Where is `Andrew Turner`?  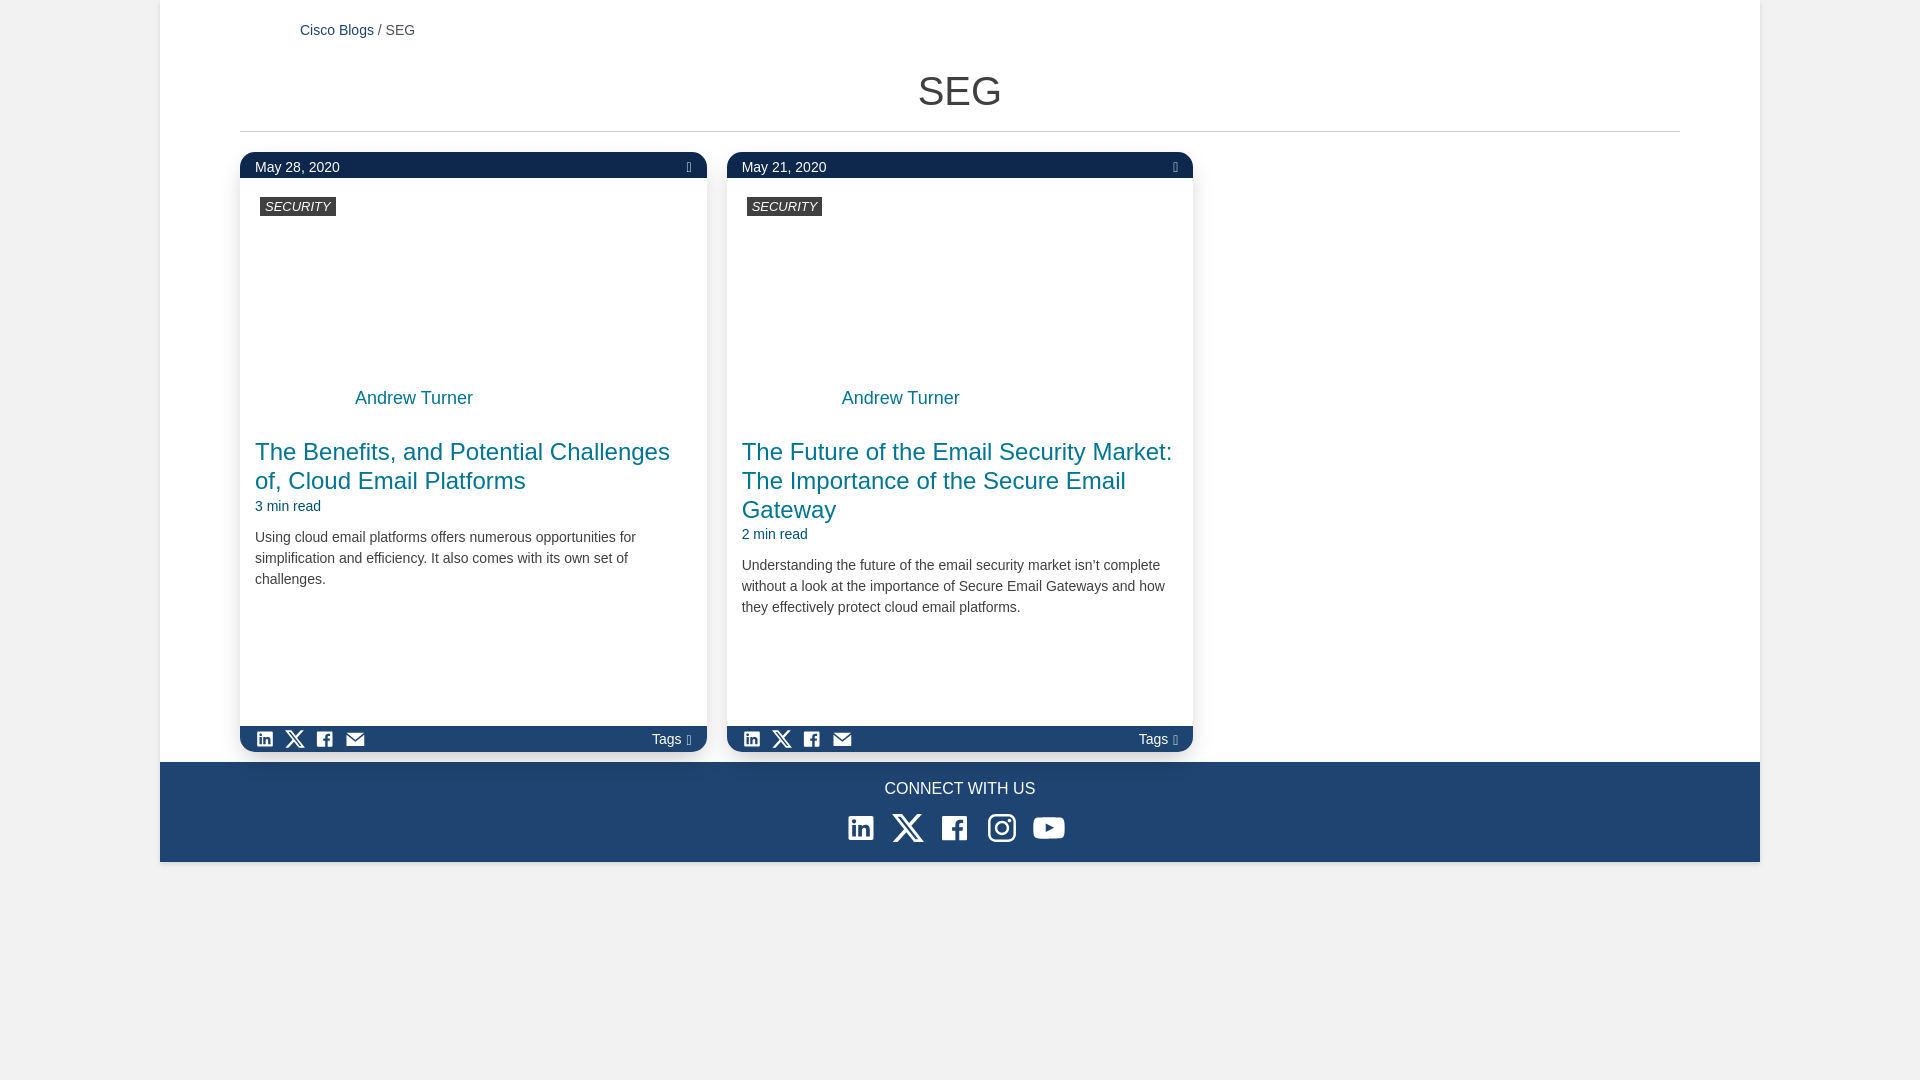
Andrew Turner is located at coordinates (414, 398).